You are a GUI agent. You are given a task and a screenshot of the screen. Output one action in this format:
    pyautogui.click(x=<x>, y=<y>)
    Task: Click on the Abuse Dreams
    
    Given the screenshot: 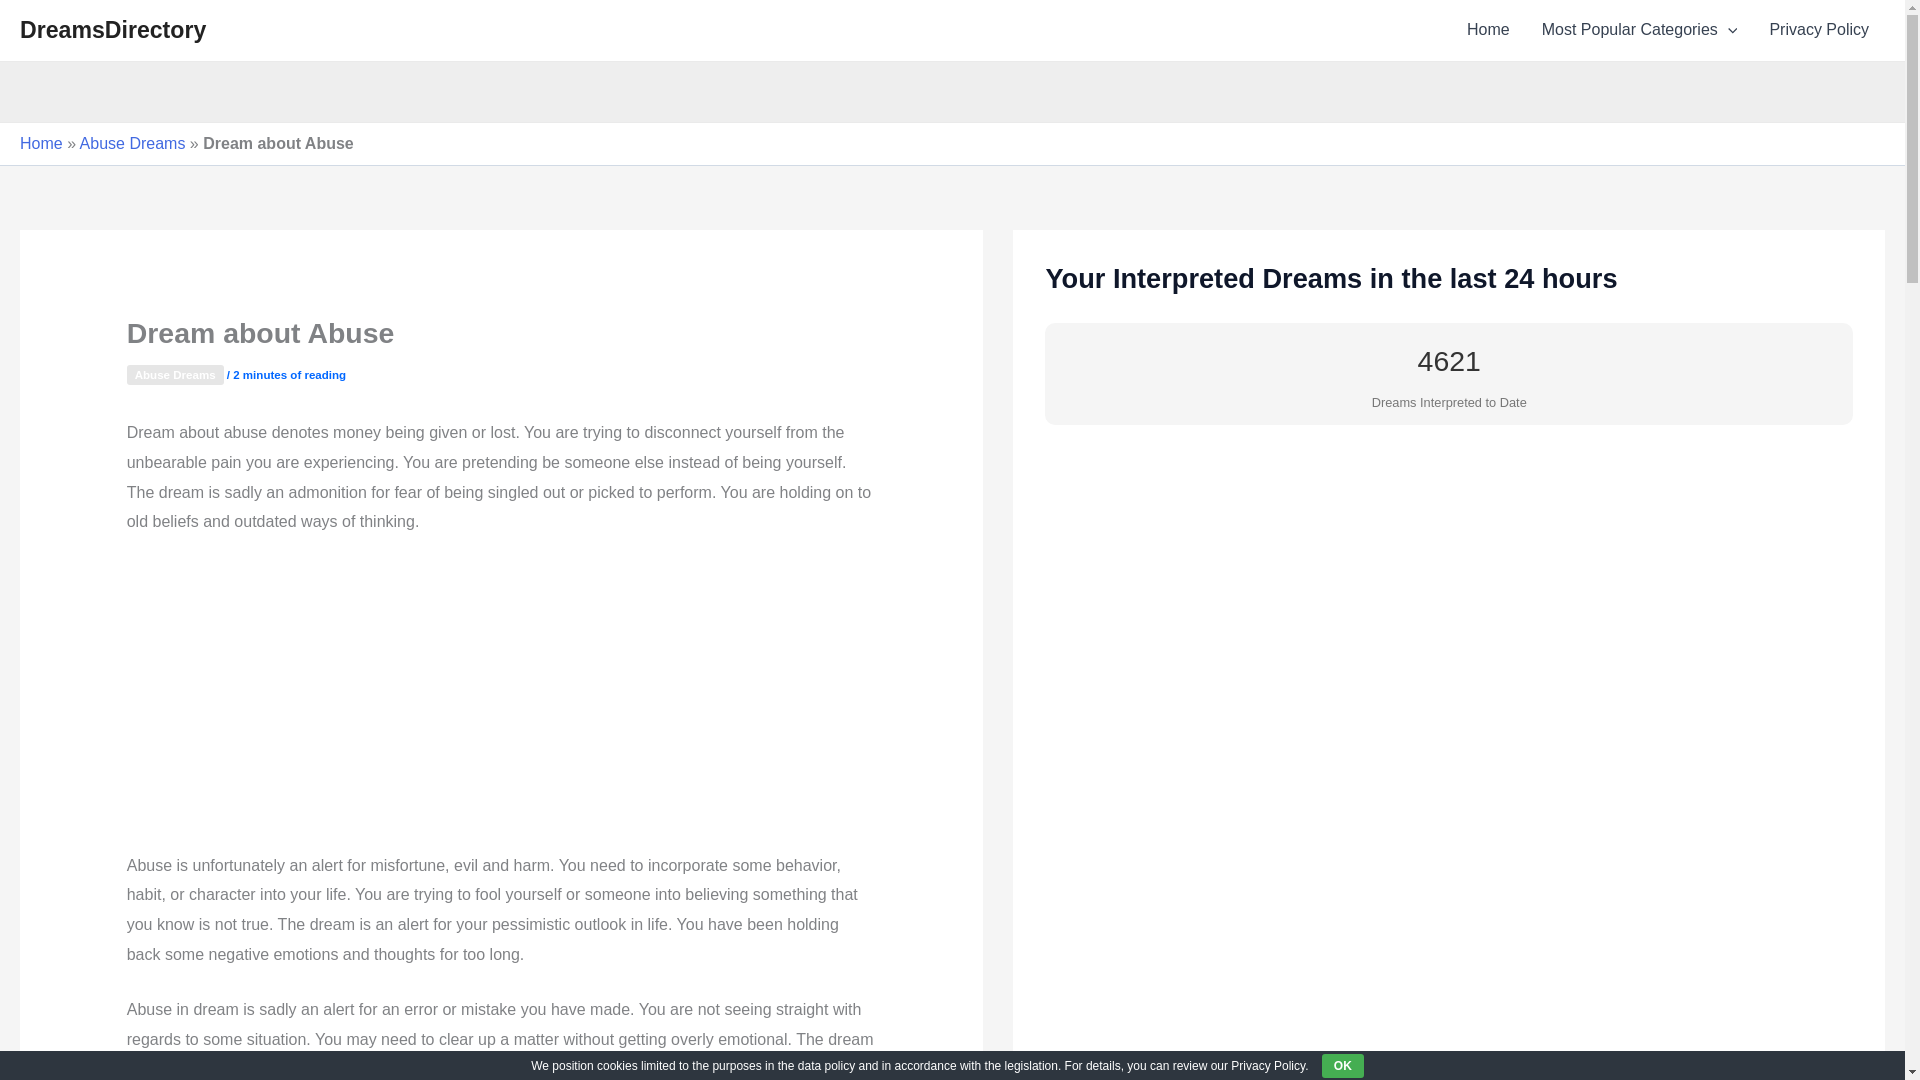 What is the action you would take?
    pyautogui.click(x=175, y=374)
    